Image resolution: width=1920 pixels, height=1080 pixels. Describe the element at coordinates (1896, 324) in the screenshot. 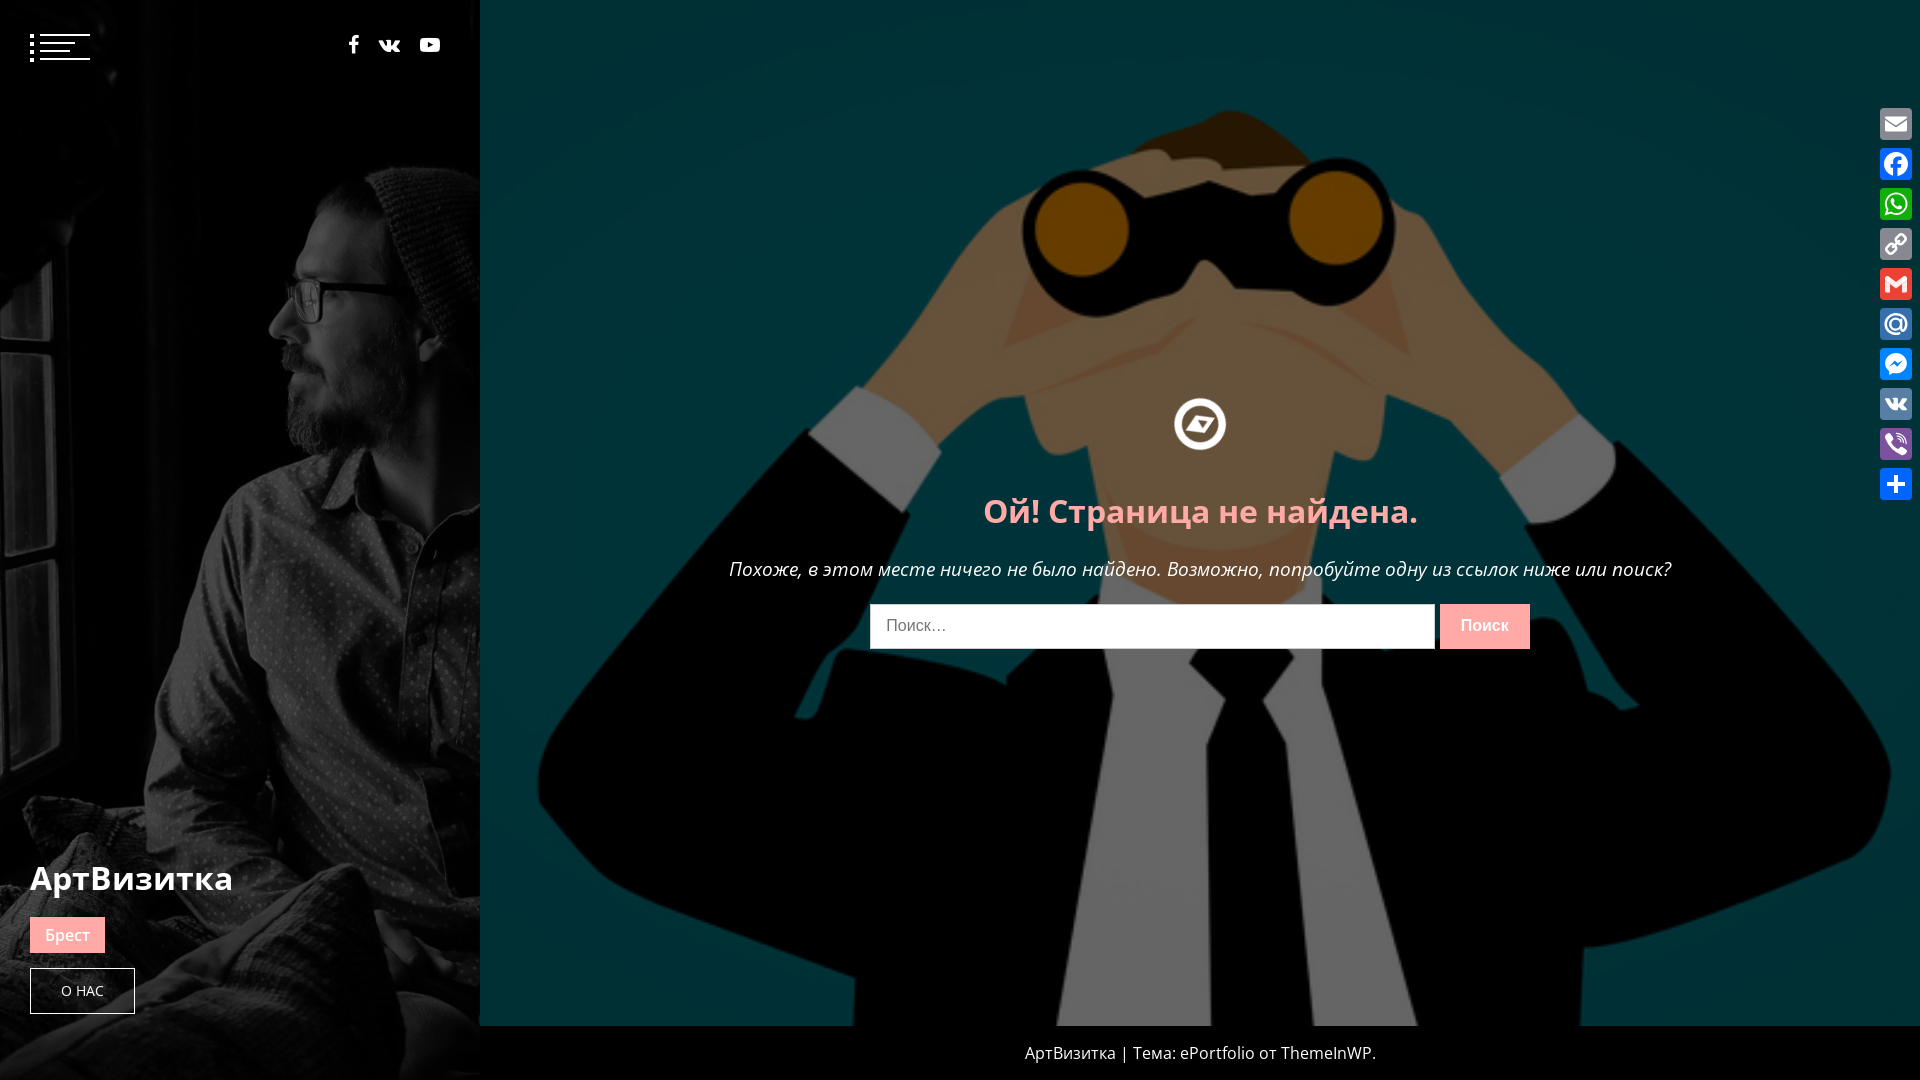

I see `Mail.Ru` at that location.